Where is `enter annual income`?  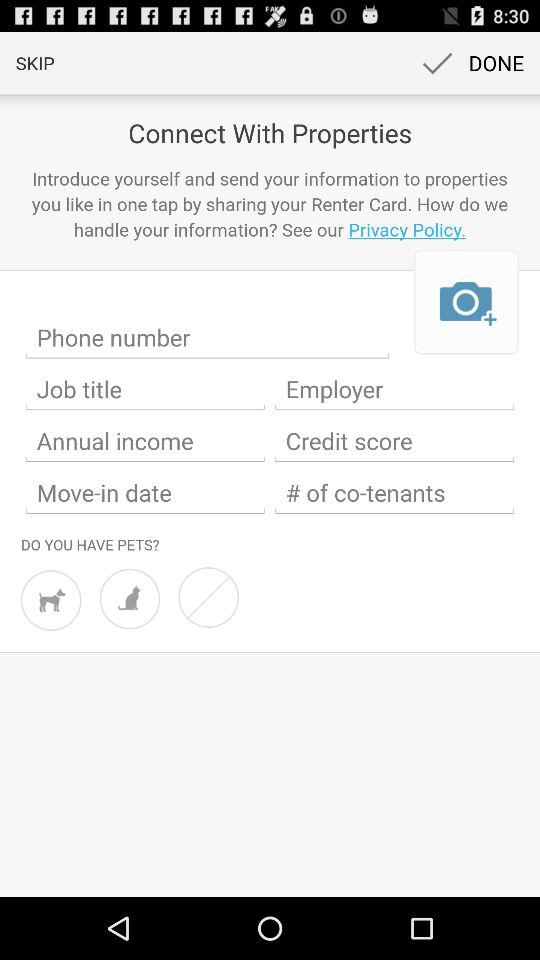 enter annual income is located at coordinates (146, 441).